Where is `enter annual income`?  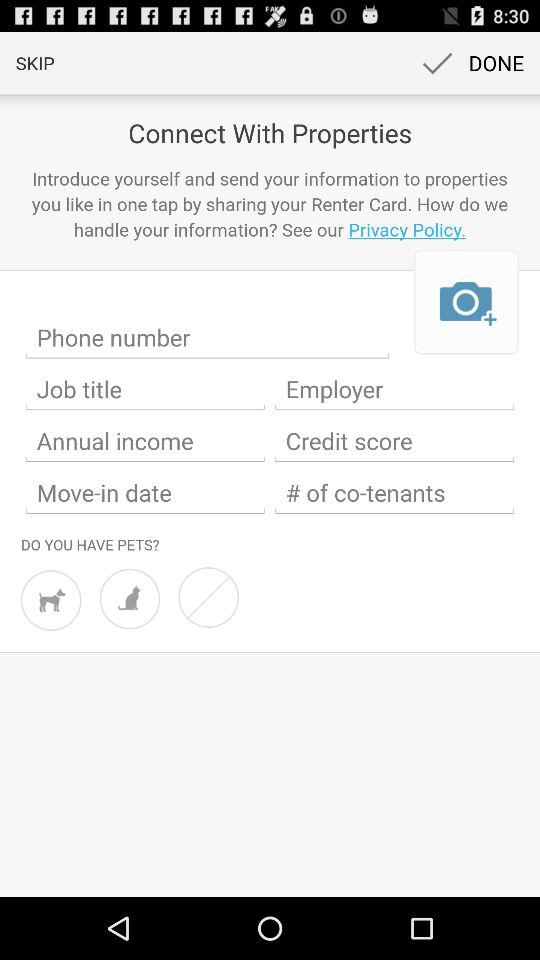 enter annual income is located at coordinates (146, 441).